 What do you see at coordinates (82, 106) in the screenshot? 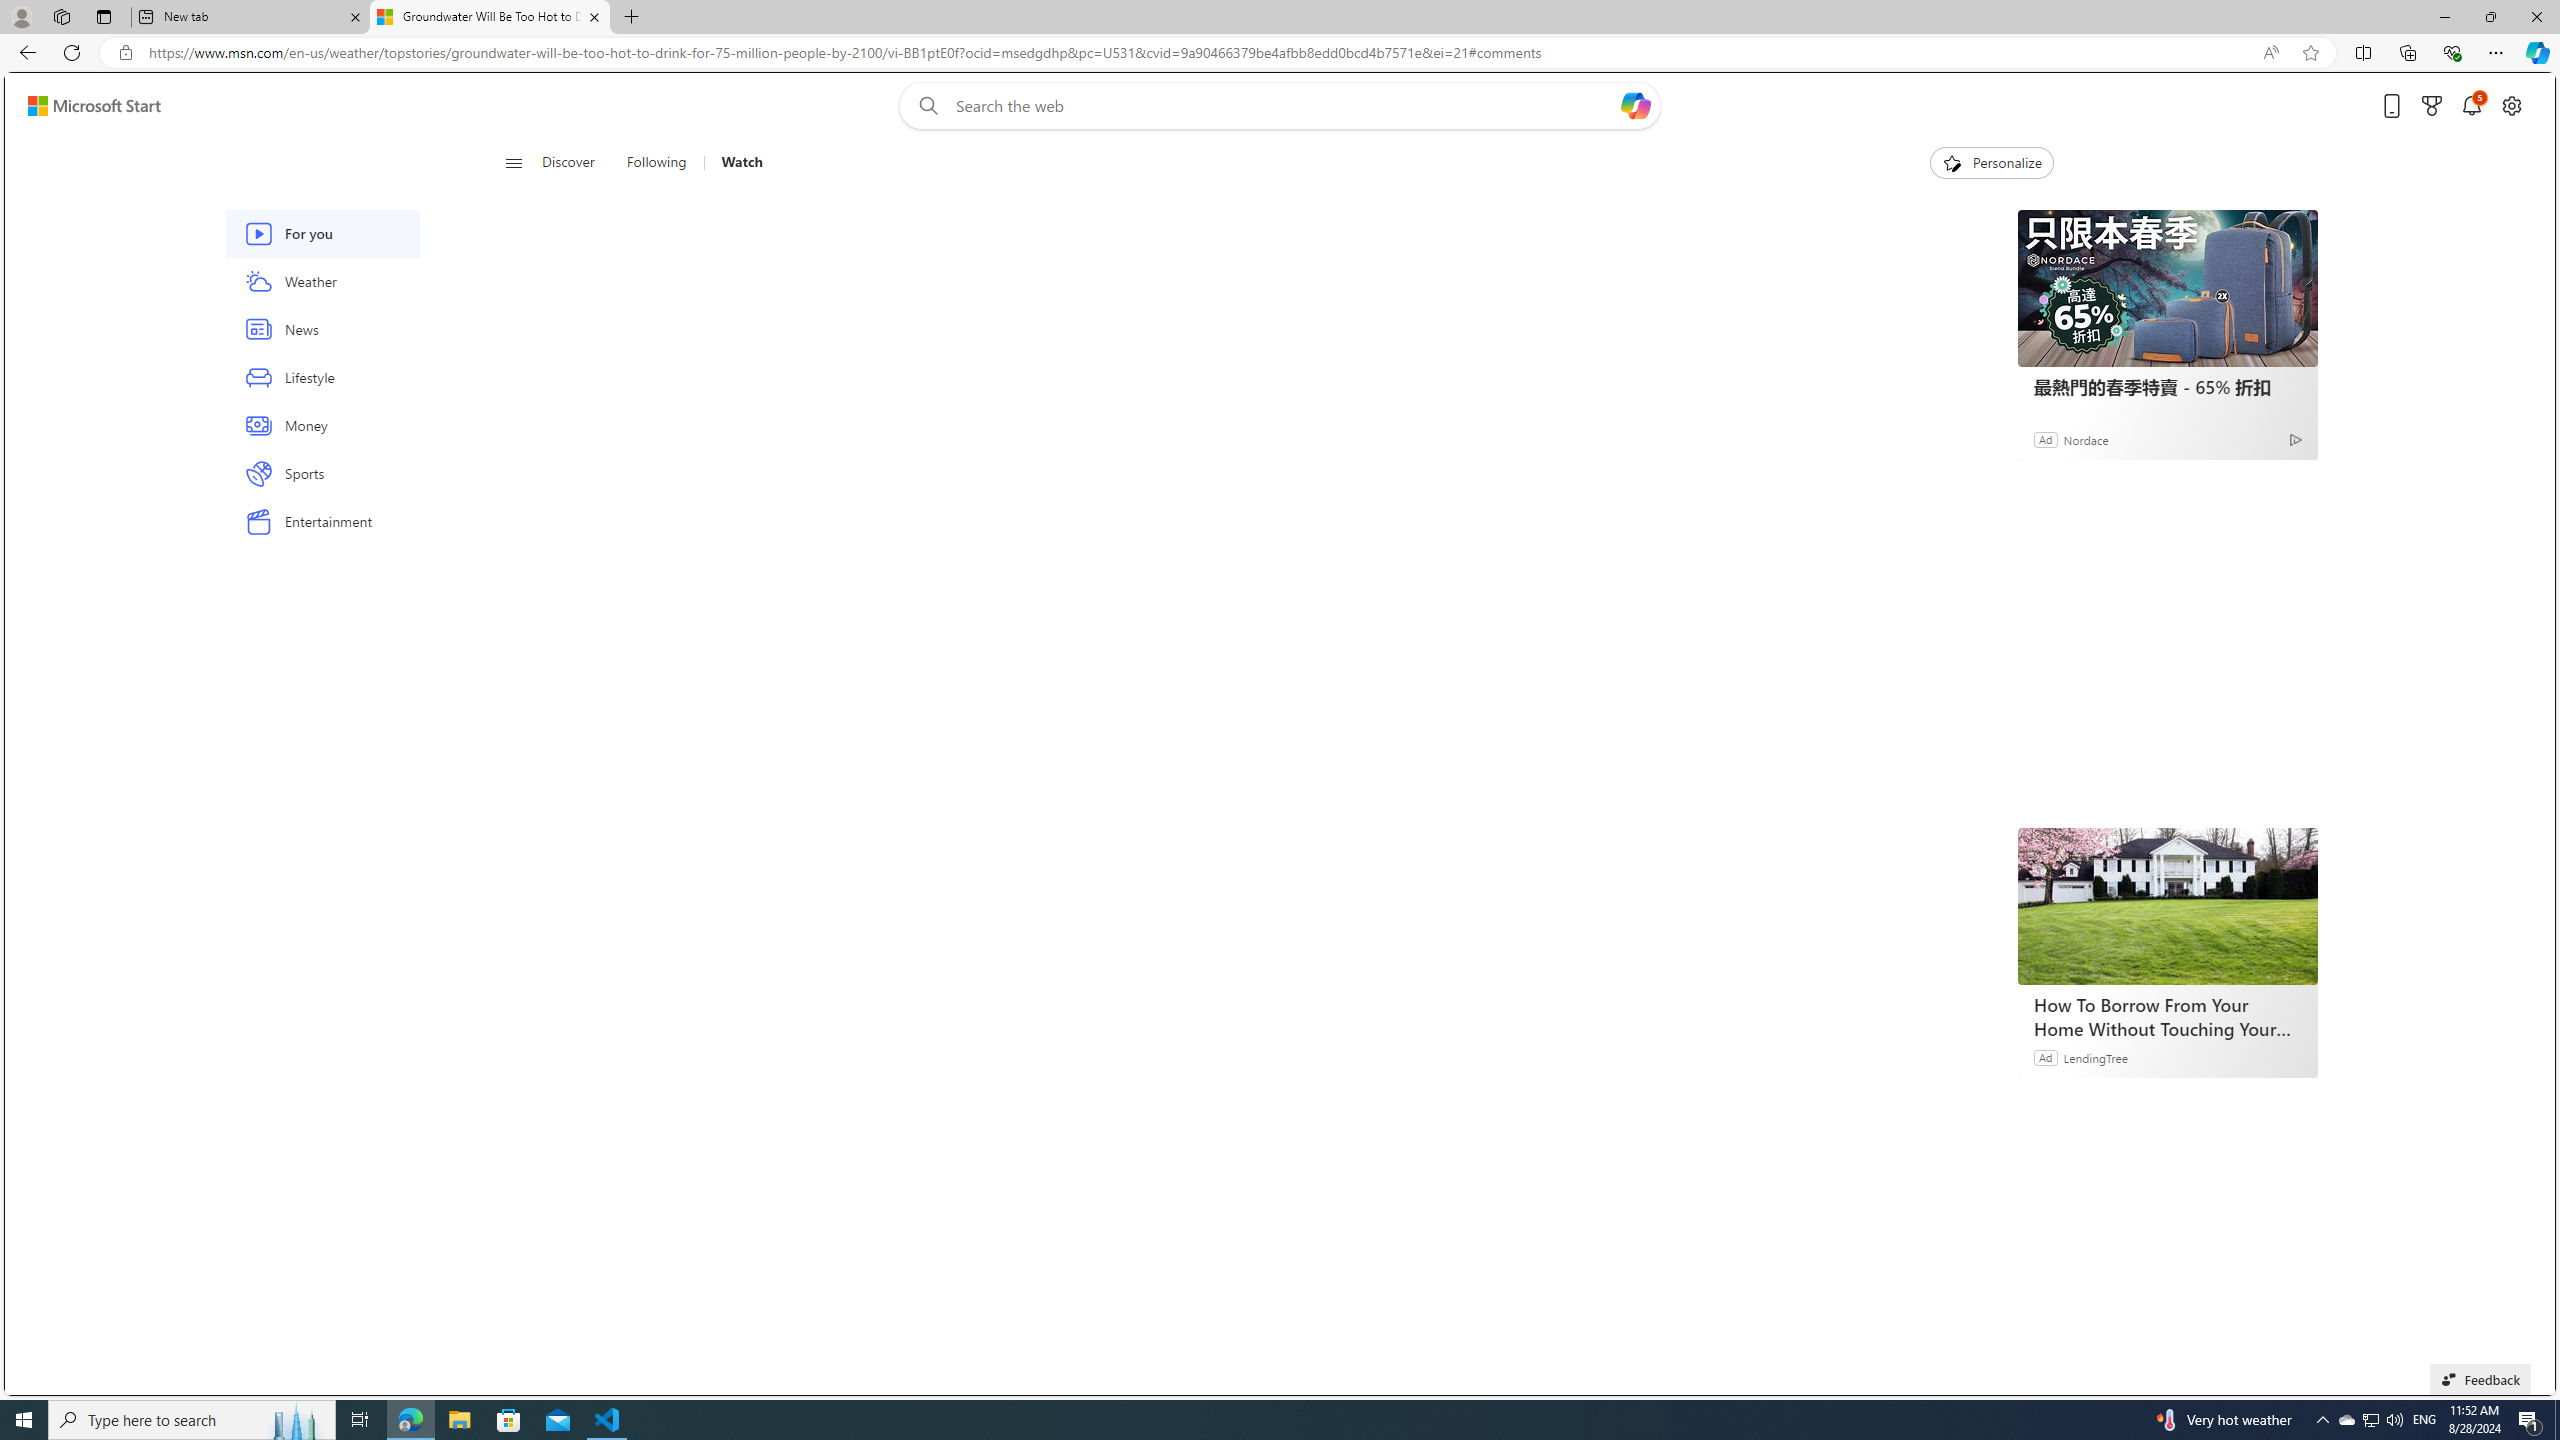
I see `Skip to footer` at bounding box center [82, 106].